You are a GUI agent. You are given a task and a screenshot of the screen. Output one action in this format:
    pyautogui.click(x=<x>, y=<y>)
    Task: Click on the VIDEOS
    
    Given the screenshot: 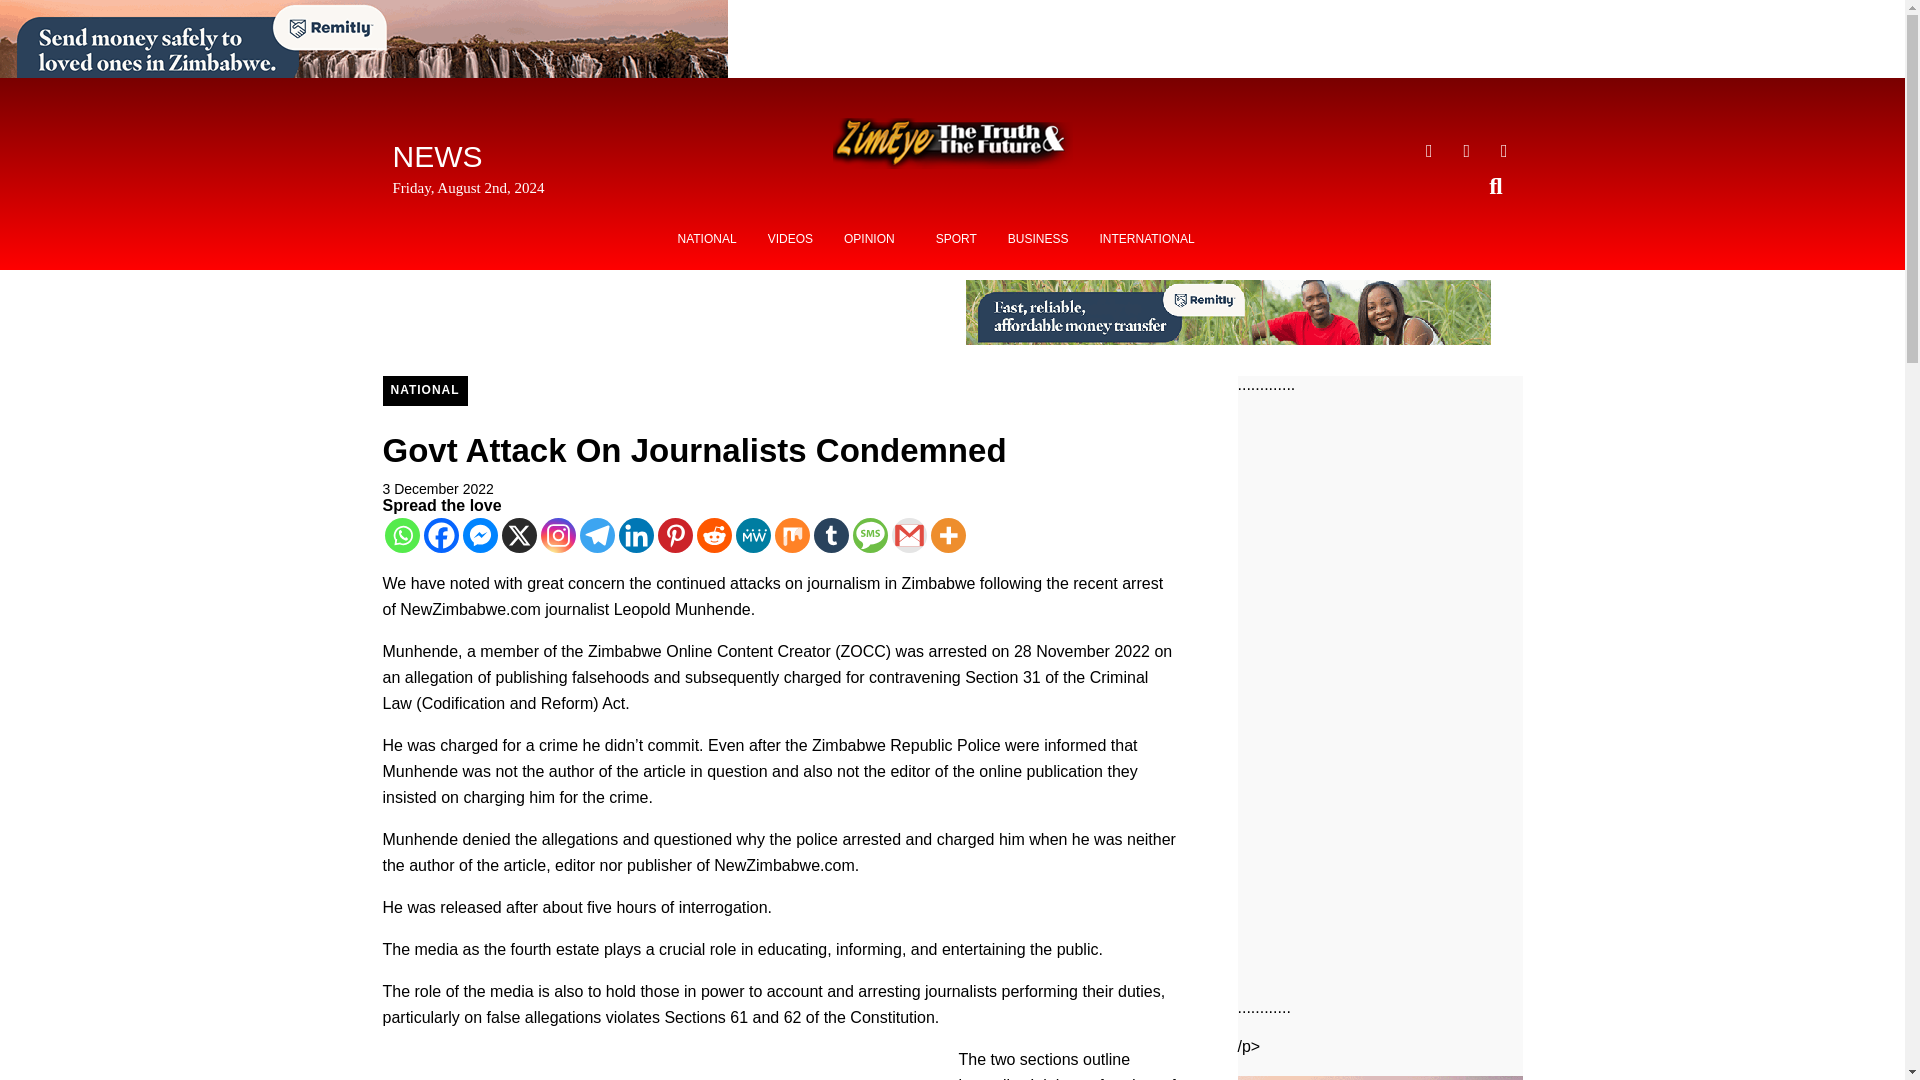 What is the action you would take?
    pyautogui.click(x=790, y=239)
    